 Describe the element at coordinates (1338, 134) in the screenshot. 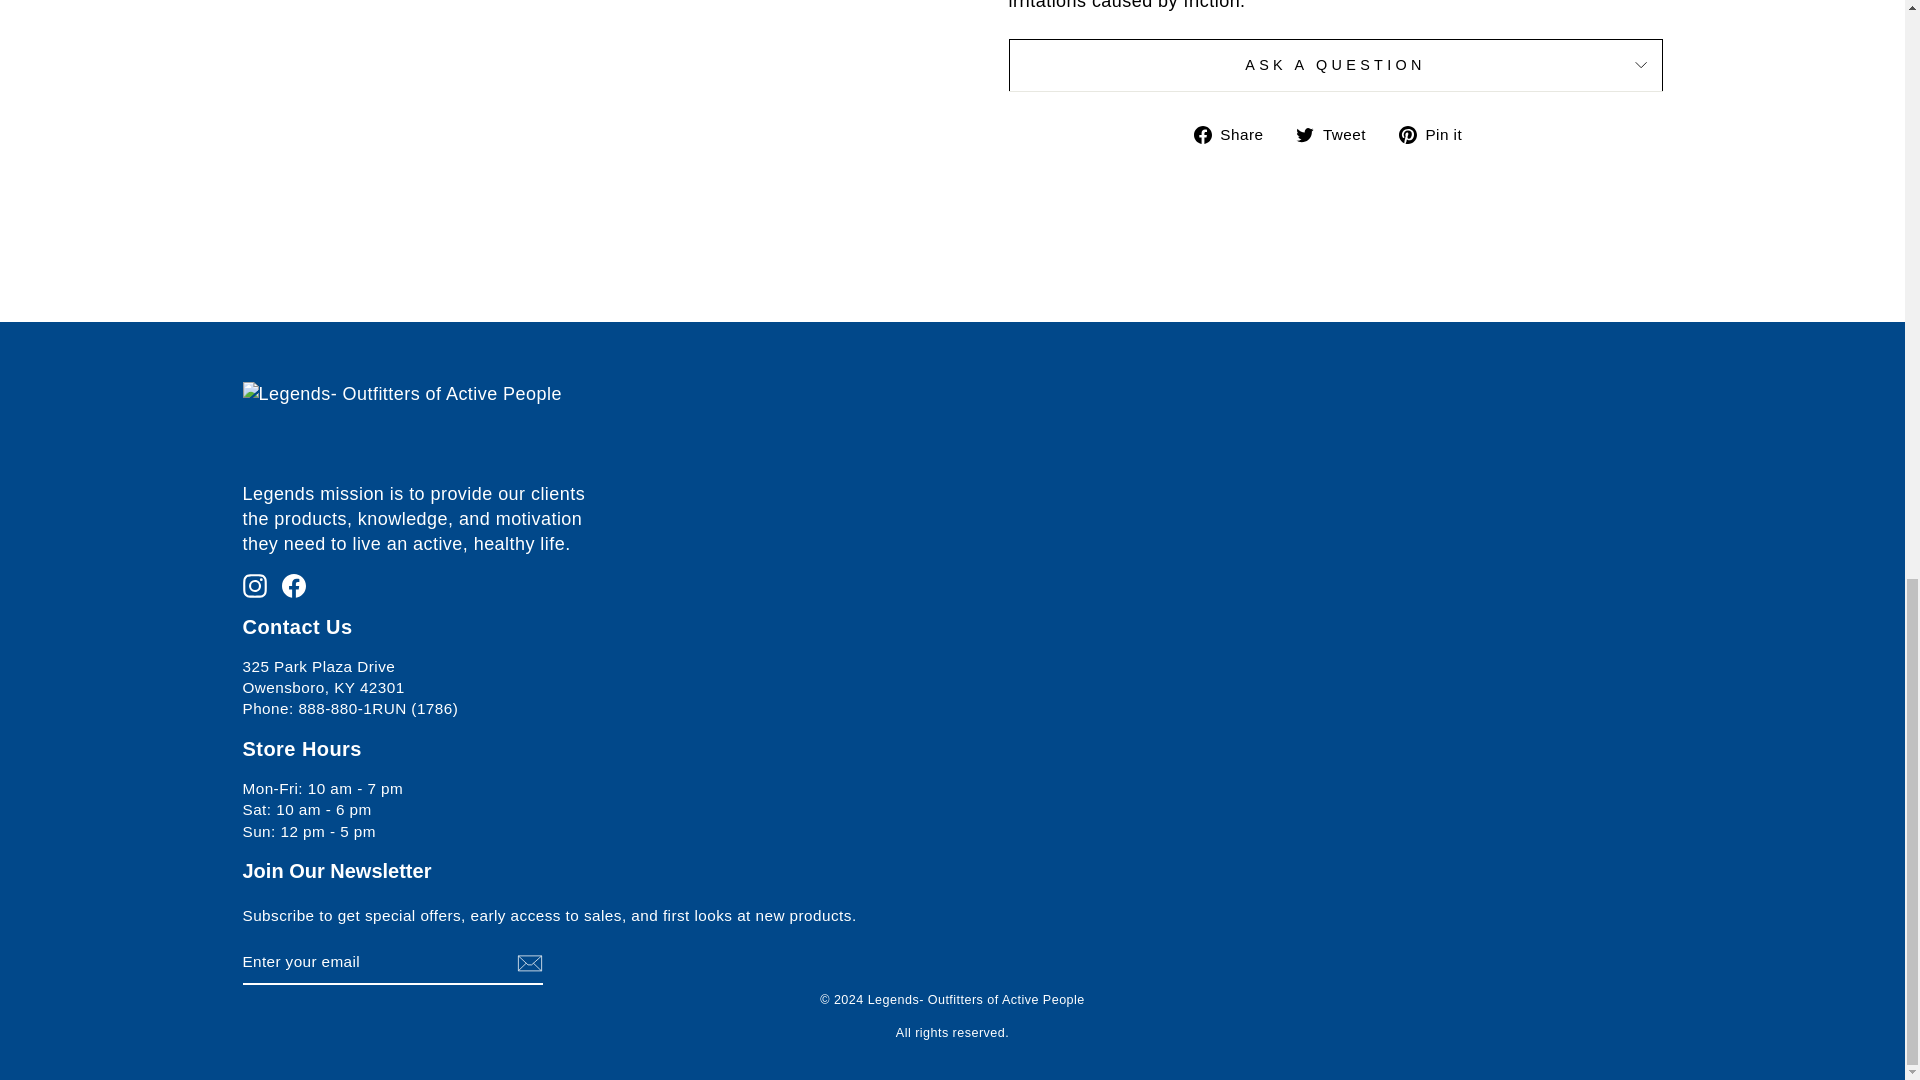

I see `Tweet on Twitter` at that location.